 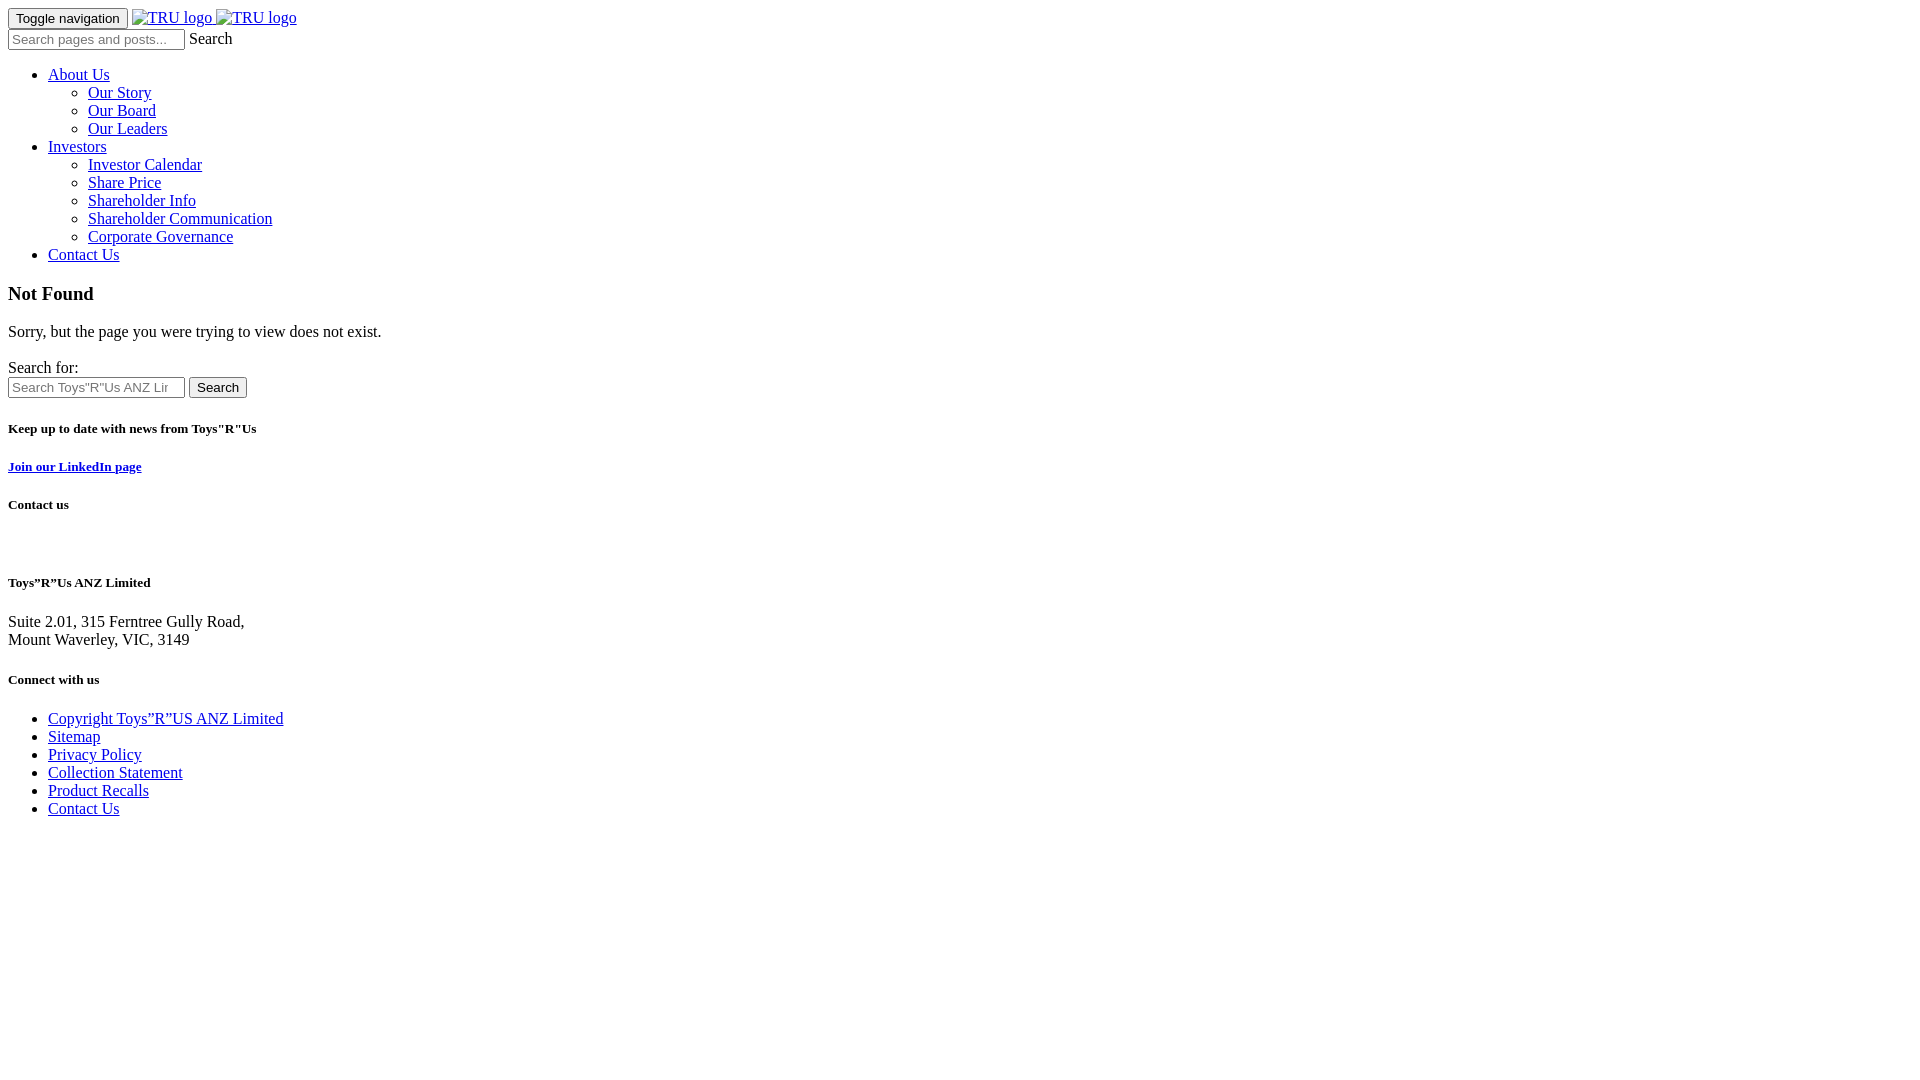 I want to click on Privacy Policy, so click(x=95, y=754).